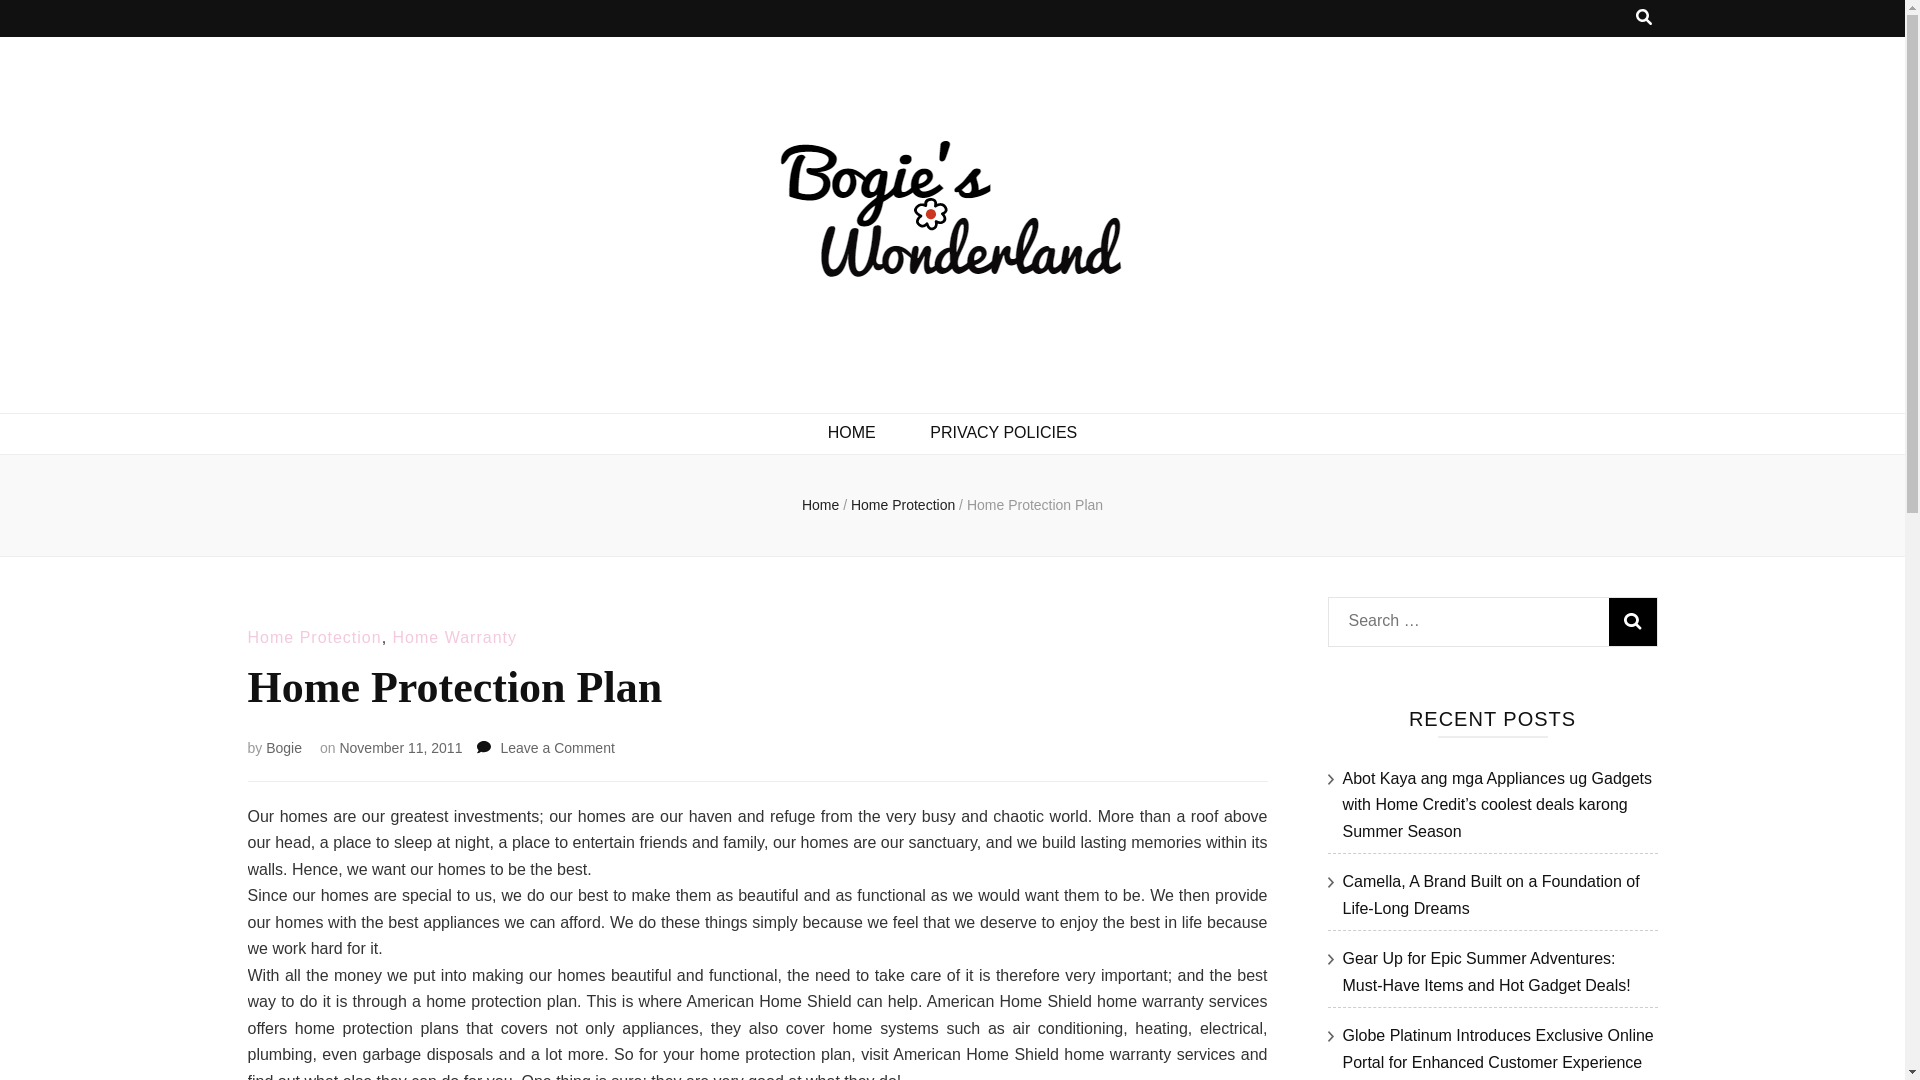 Image resolution: width=1920 pixels, height=1080 pixels. What do you see at coordinates (556, 748) in the screenshot?
I see `November 11, 2011` at bounding box center [556, 748].